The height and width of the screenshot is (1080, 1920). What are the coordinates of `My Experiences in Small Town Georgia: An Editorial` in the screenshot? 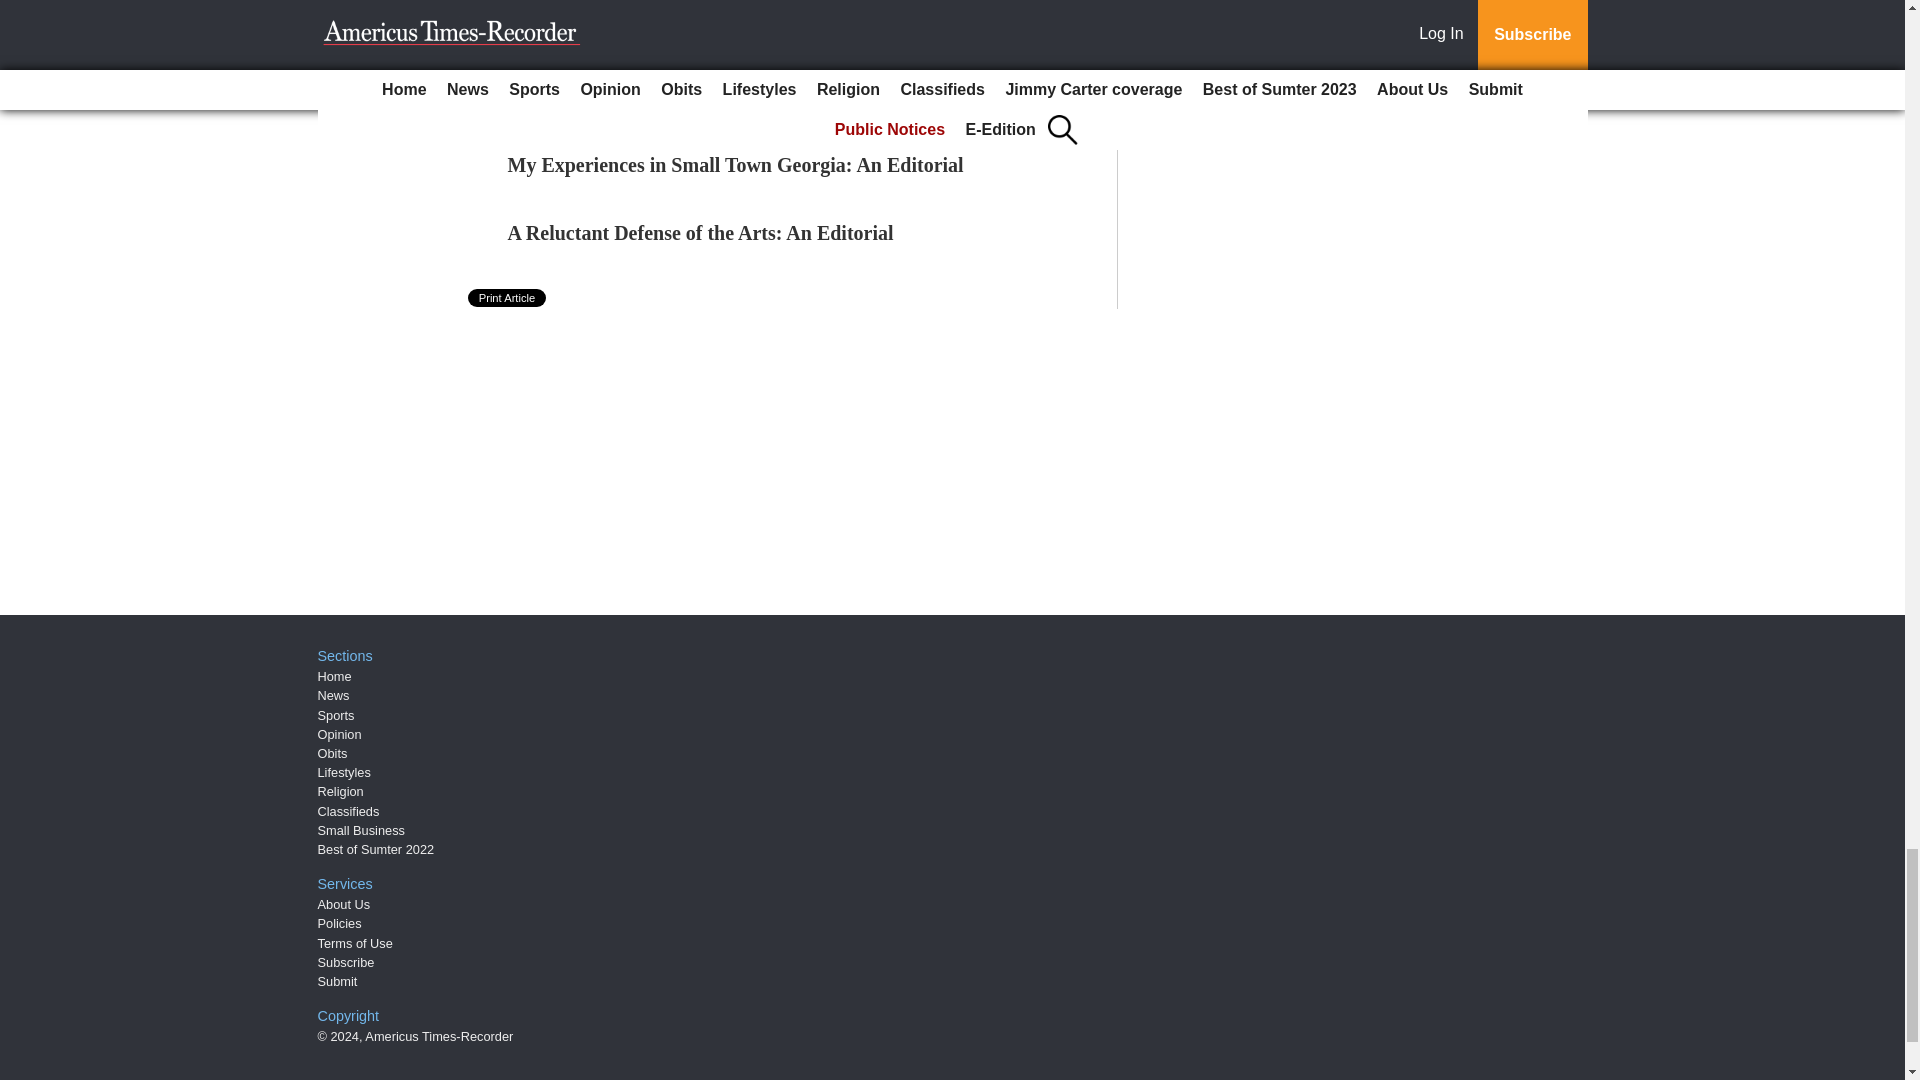 It's located at (736, 165).